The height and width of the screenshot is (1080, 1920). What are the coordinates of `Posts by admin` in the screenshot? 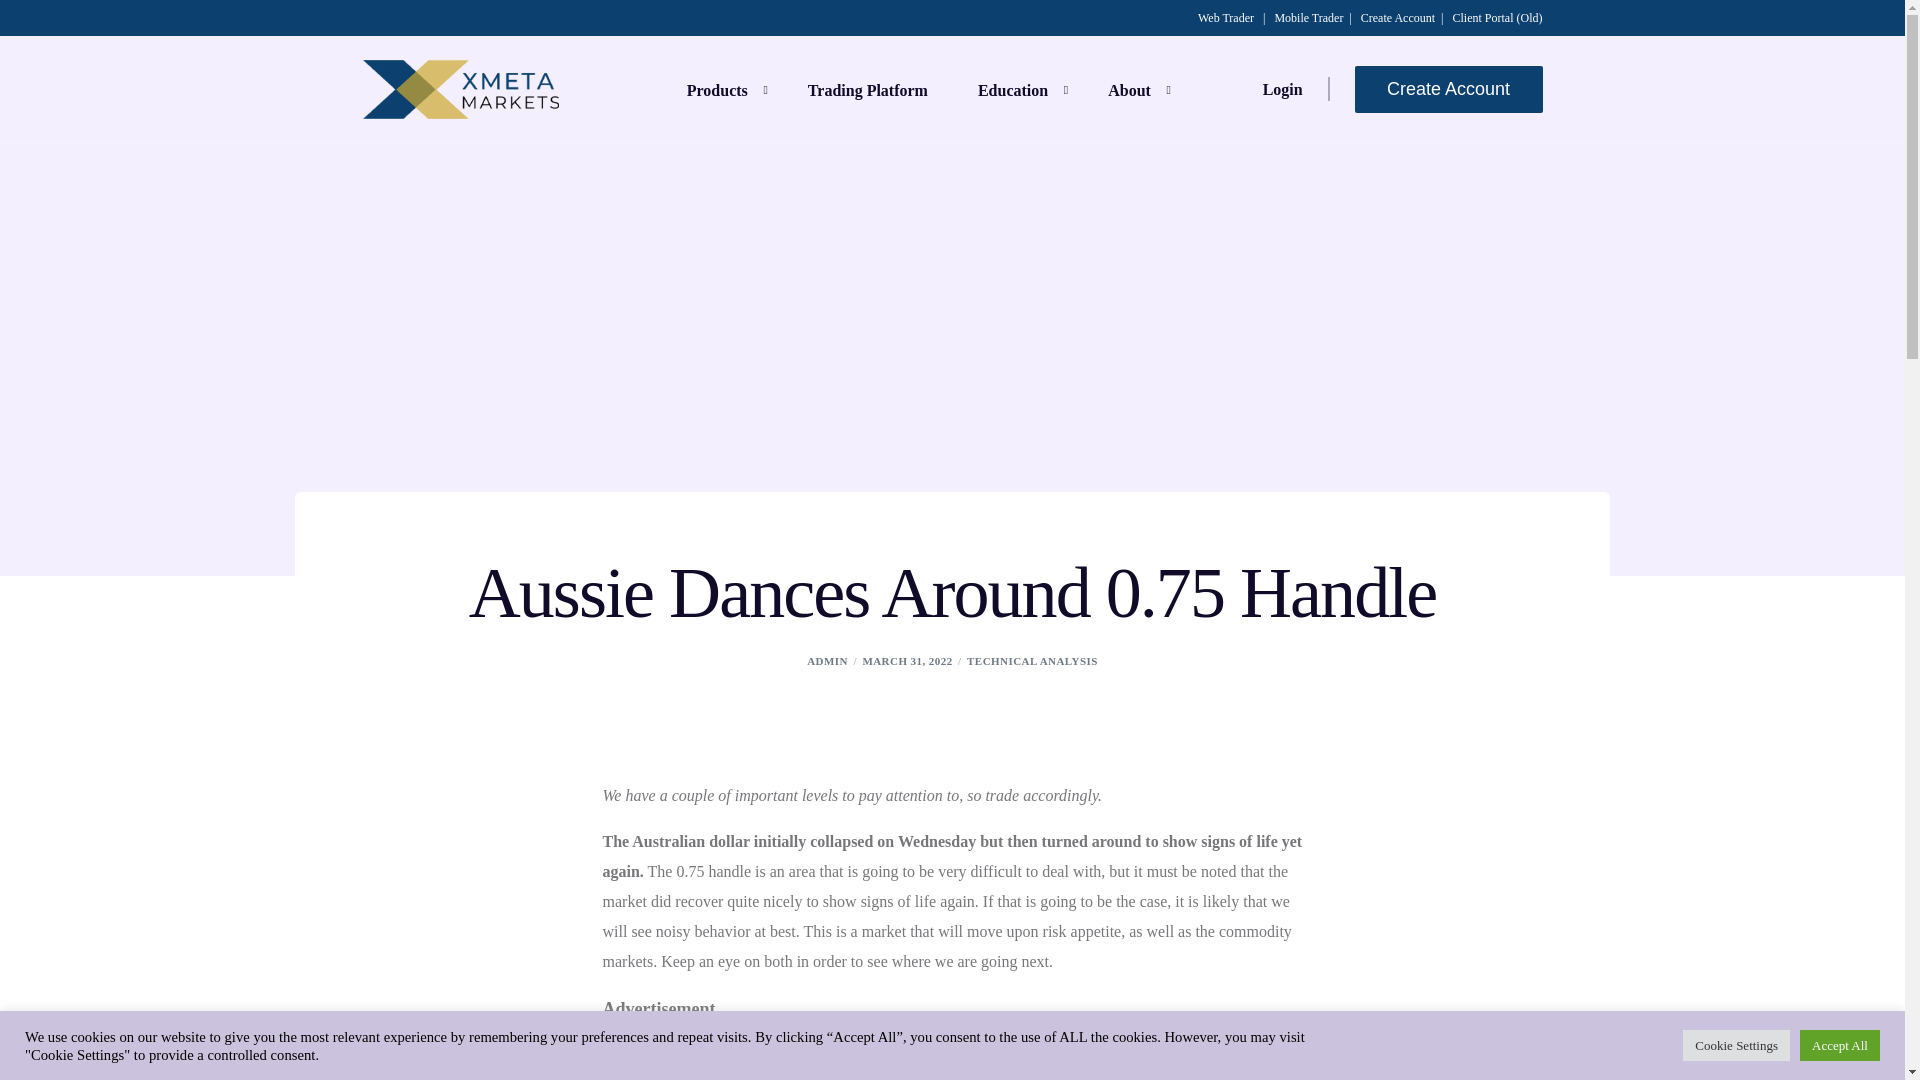 It's located at (827, 660).